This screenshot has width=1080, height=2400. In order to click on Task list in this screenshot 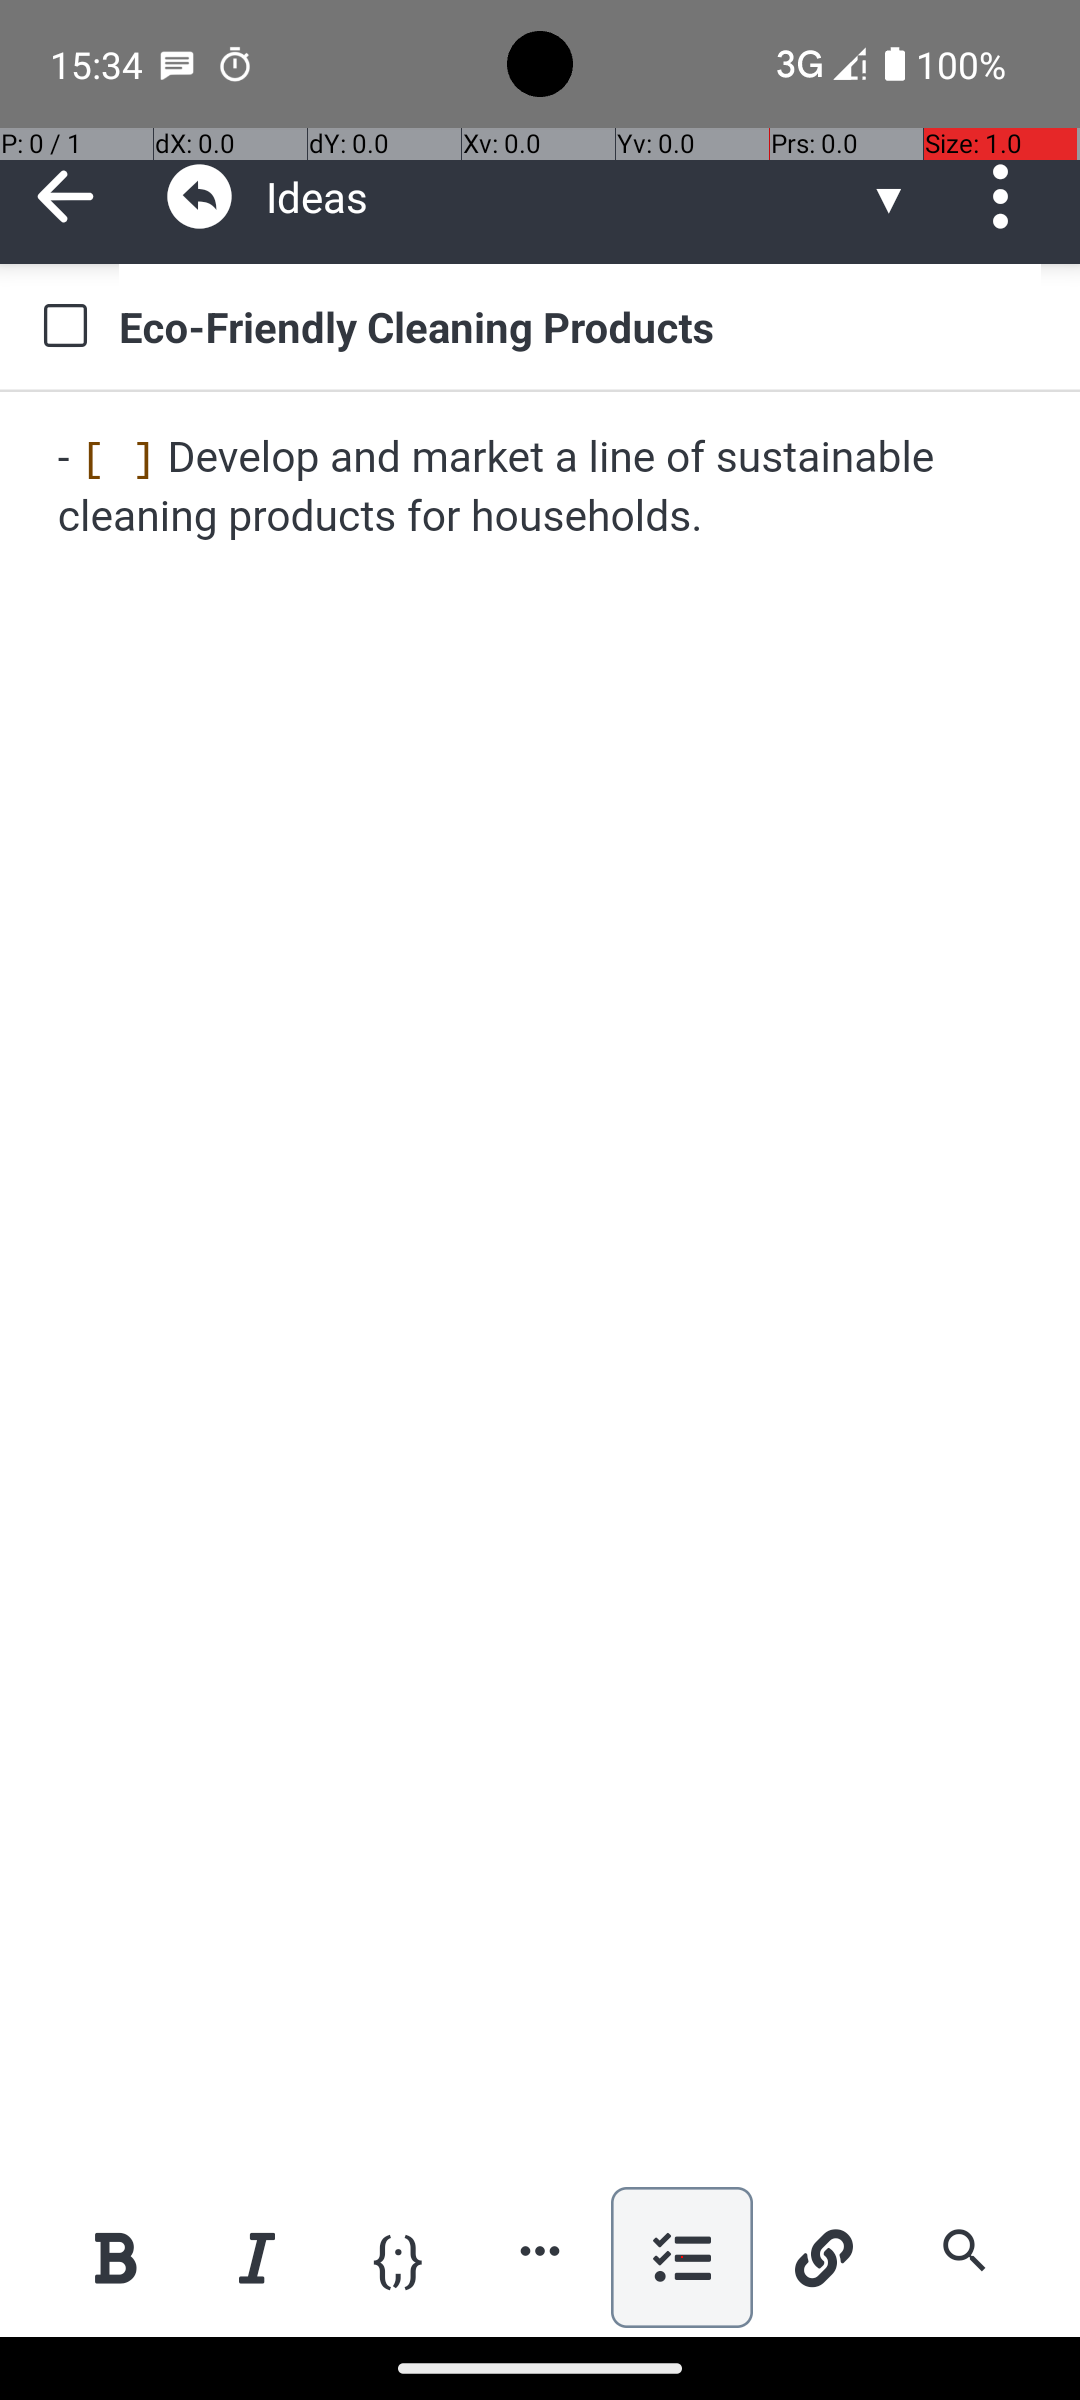, I will do `click(682, 2258)`.